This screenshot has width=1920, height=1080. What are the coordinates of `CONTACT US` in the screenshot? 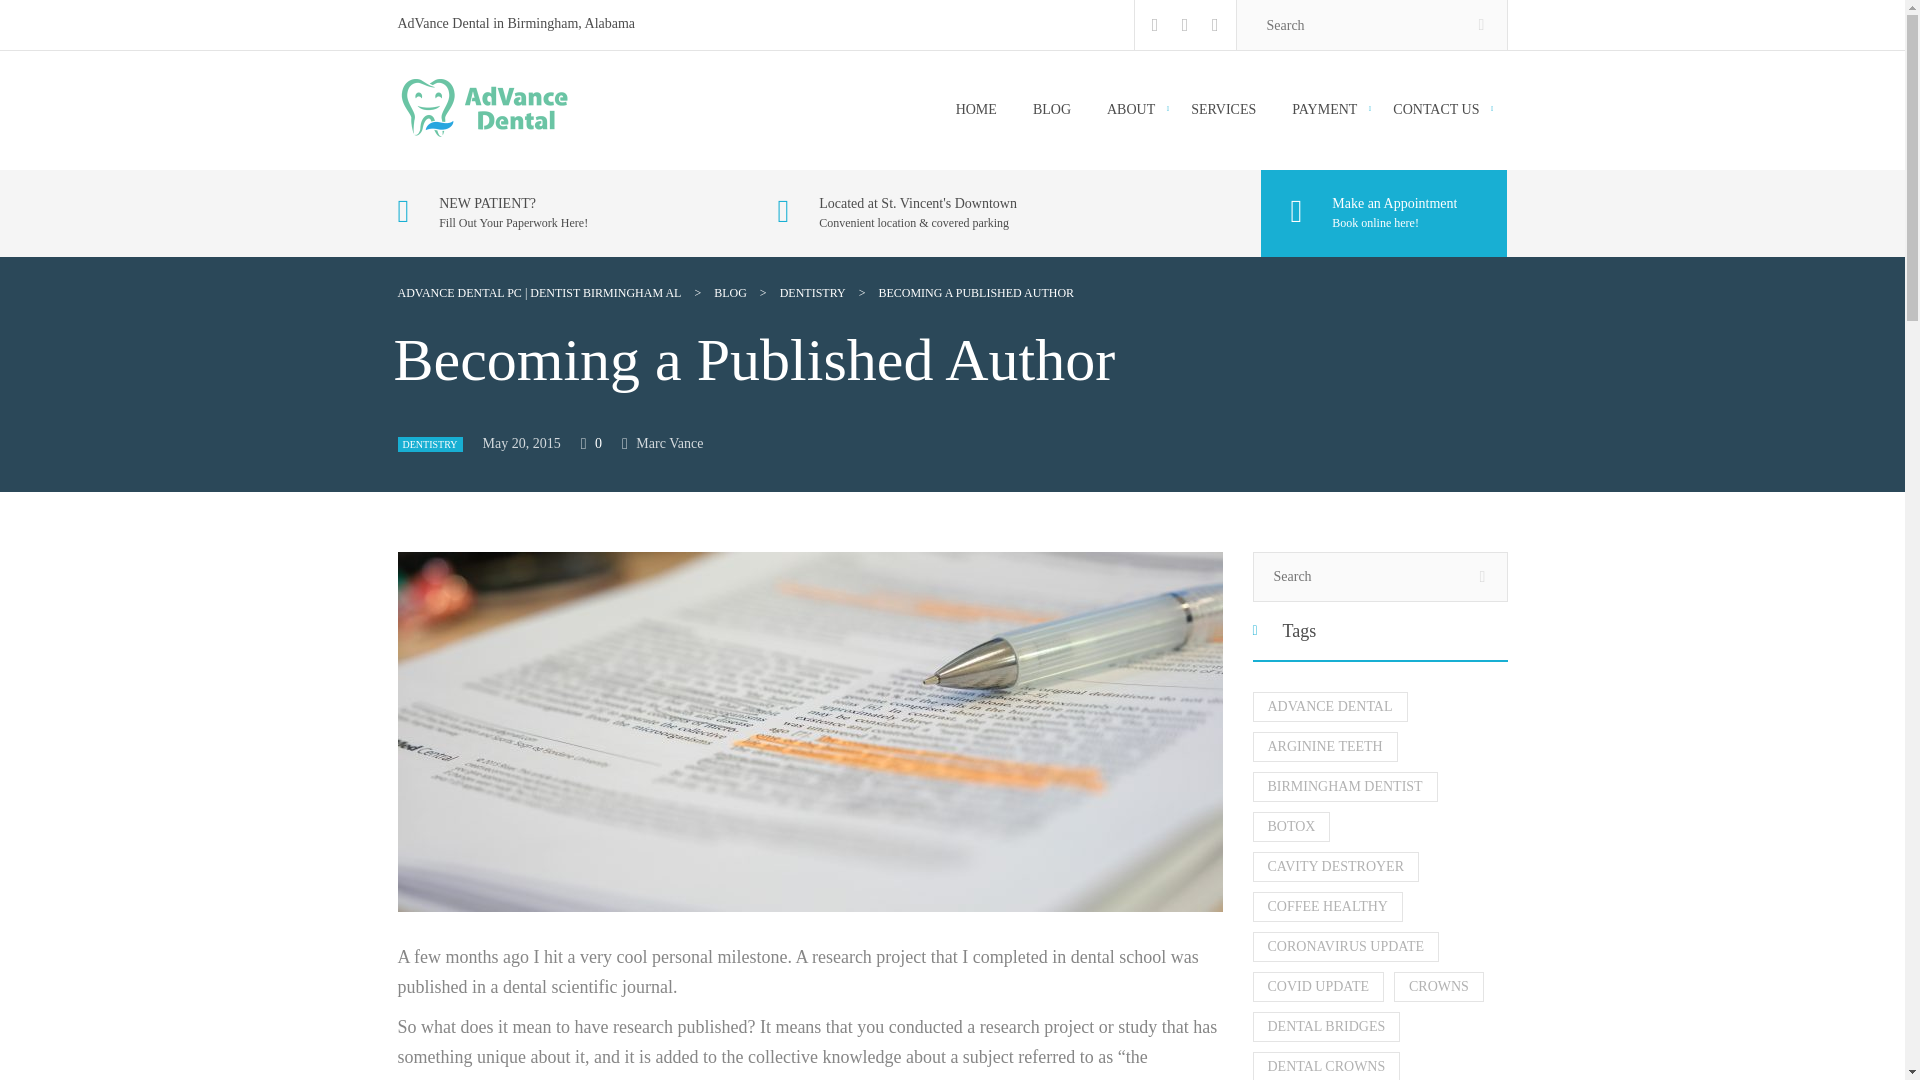 It's located at (1436, 109).